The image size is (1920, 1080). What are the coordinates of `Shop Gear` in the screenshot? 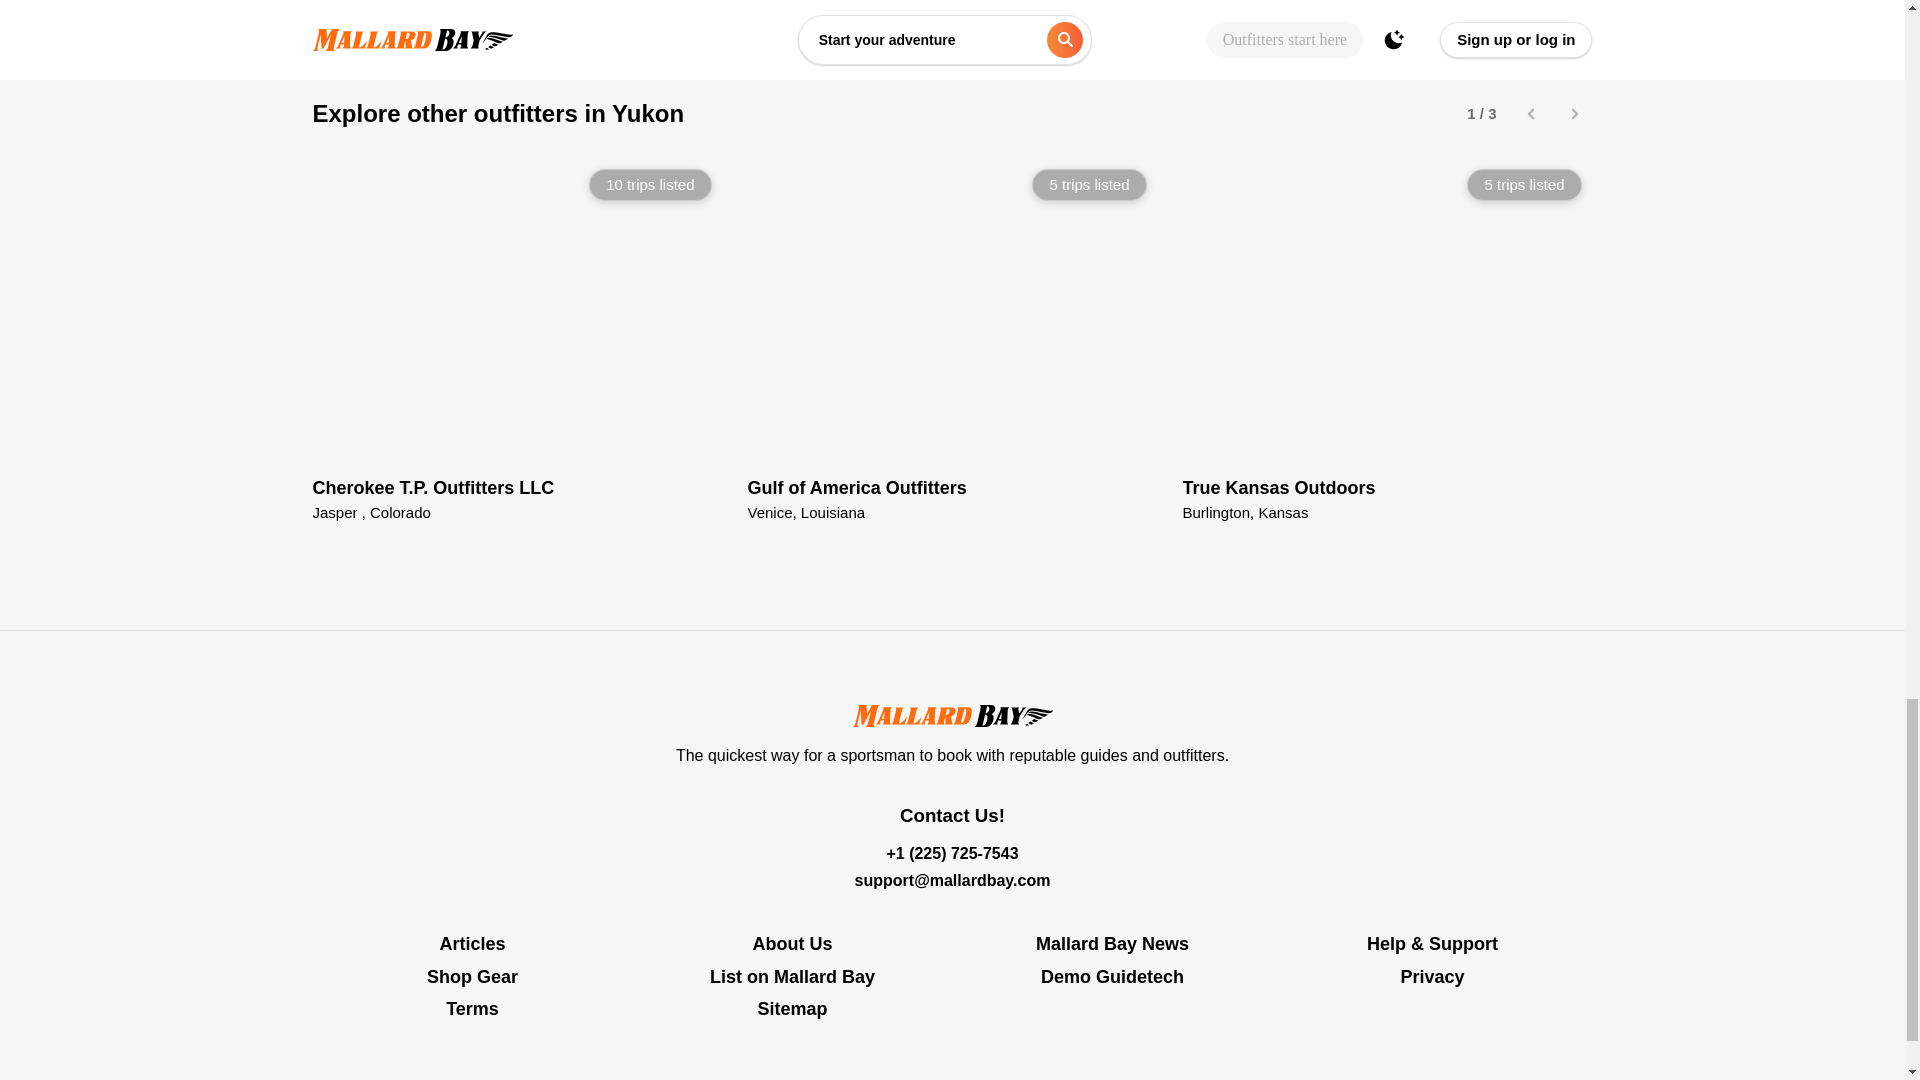 It's located at (471, 971).